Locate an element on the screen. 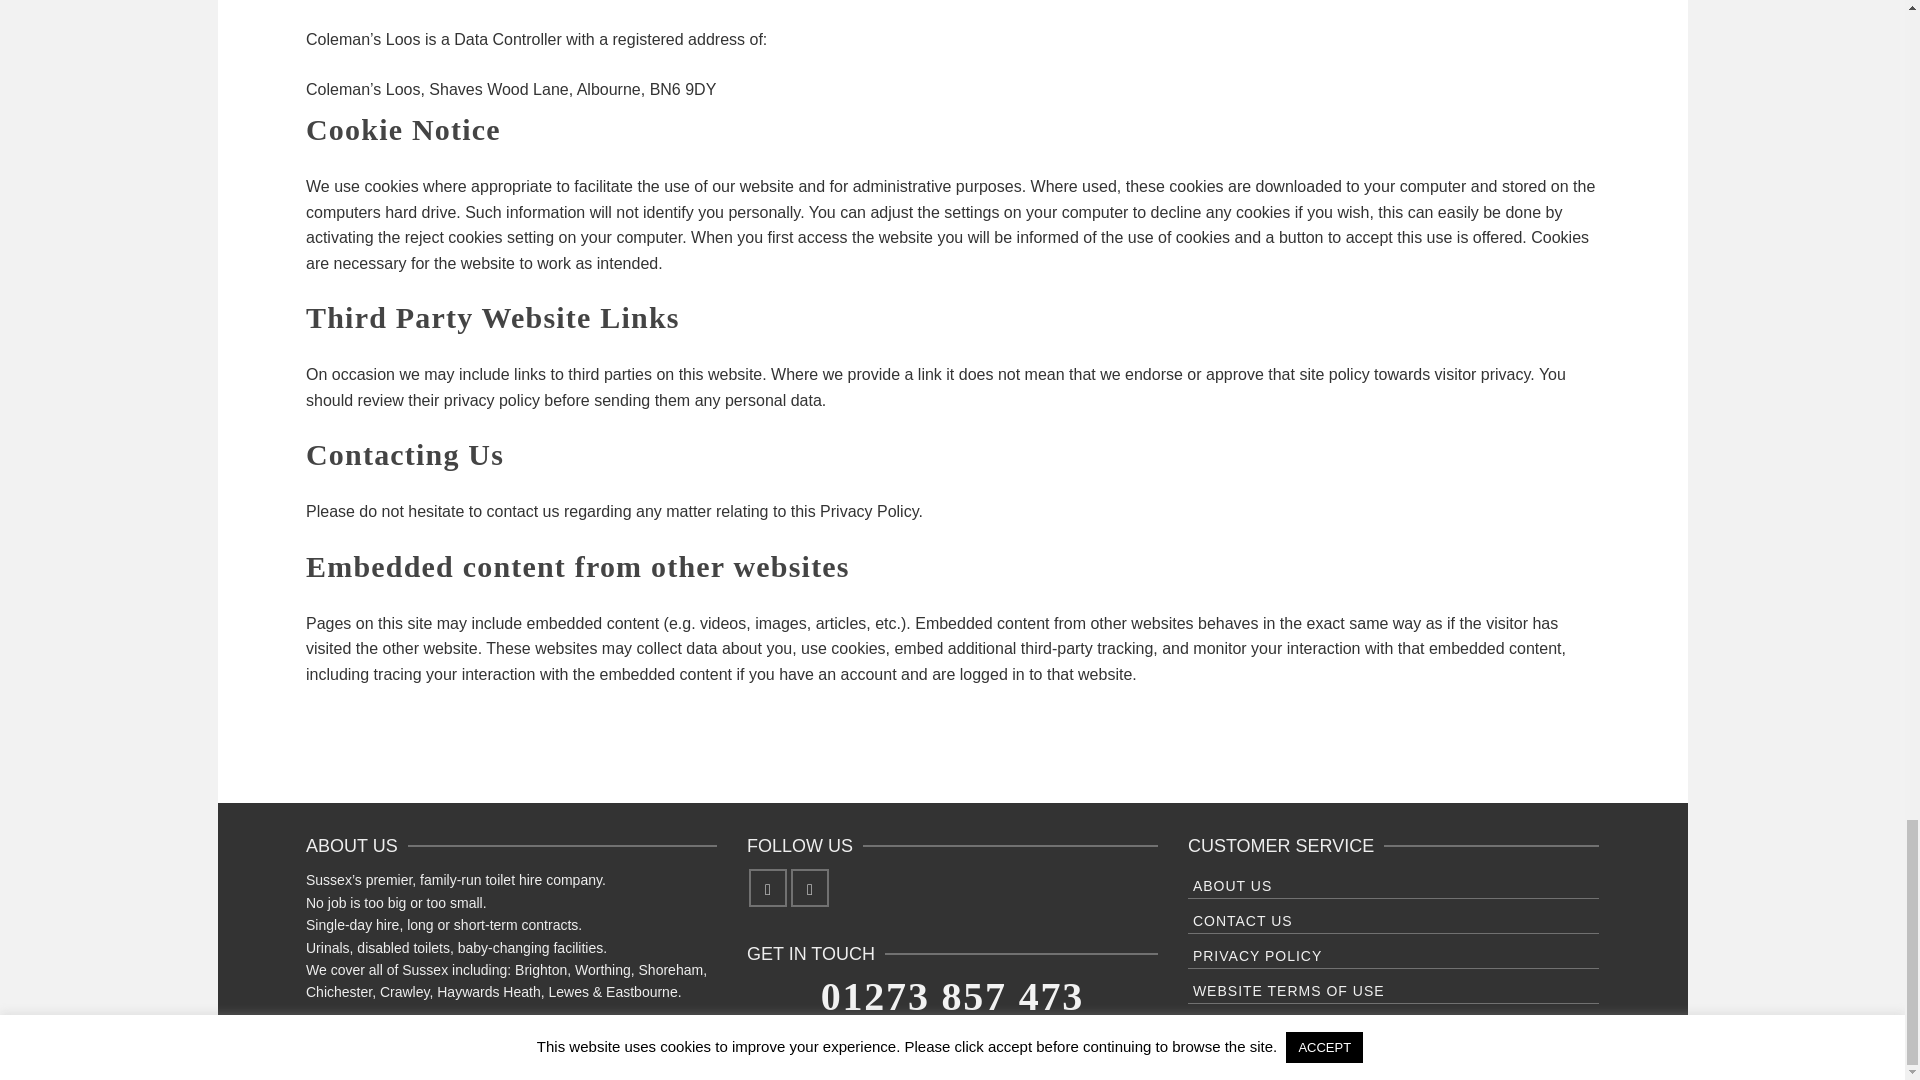 The height and width of the screenshot is (1080, 1920). CONTACT US is located at coordinates (1394, 918).